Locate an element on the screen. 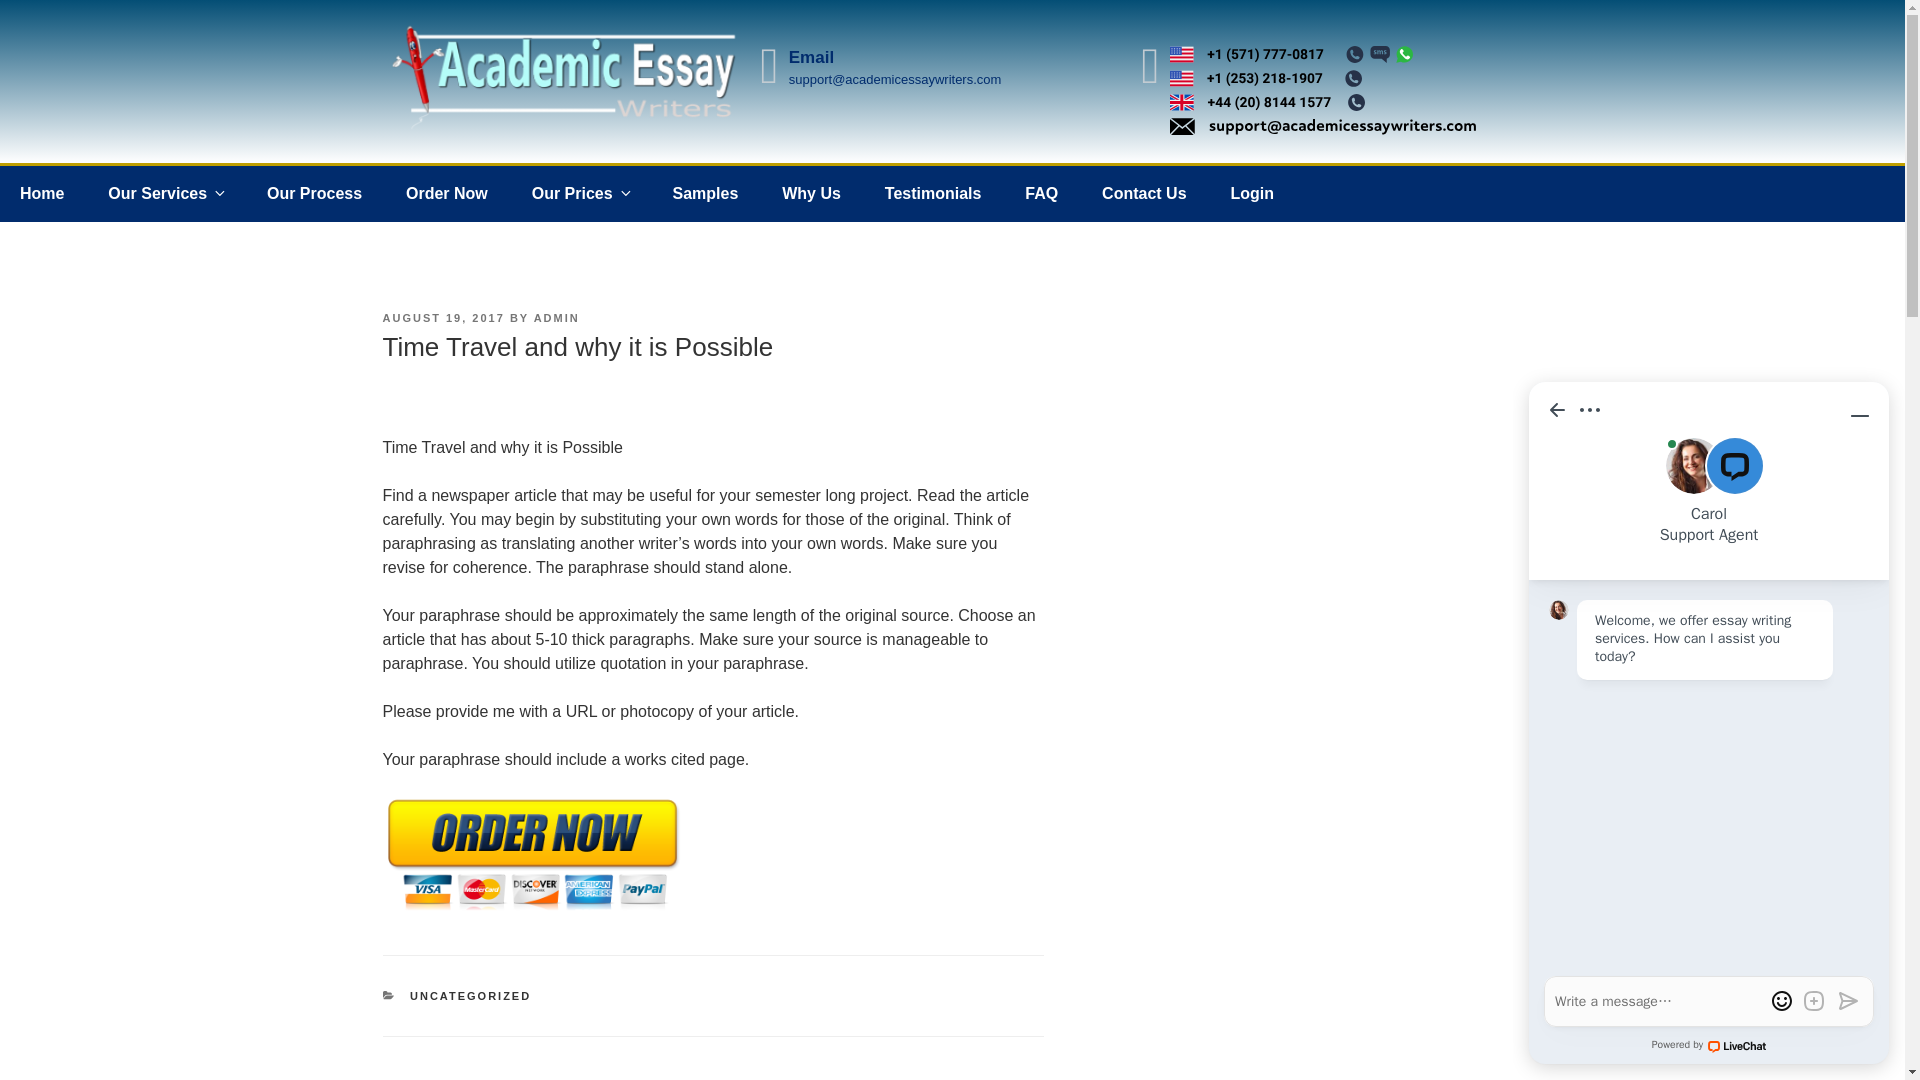  Click to Order is located at coordinates (532, 910).